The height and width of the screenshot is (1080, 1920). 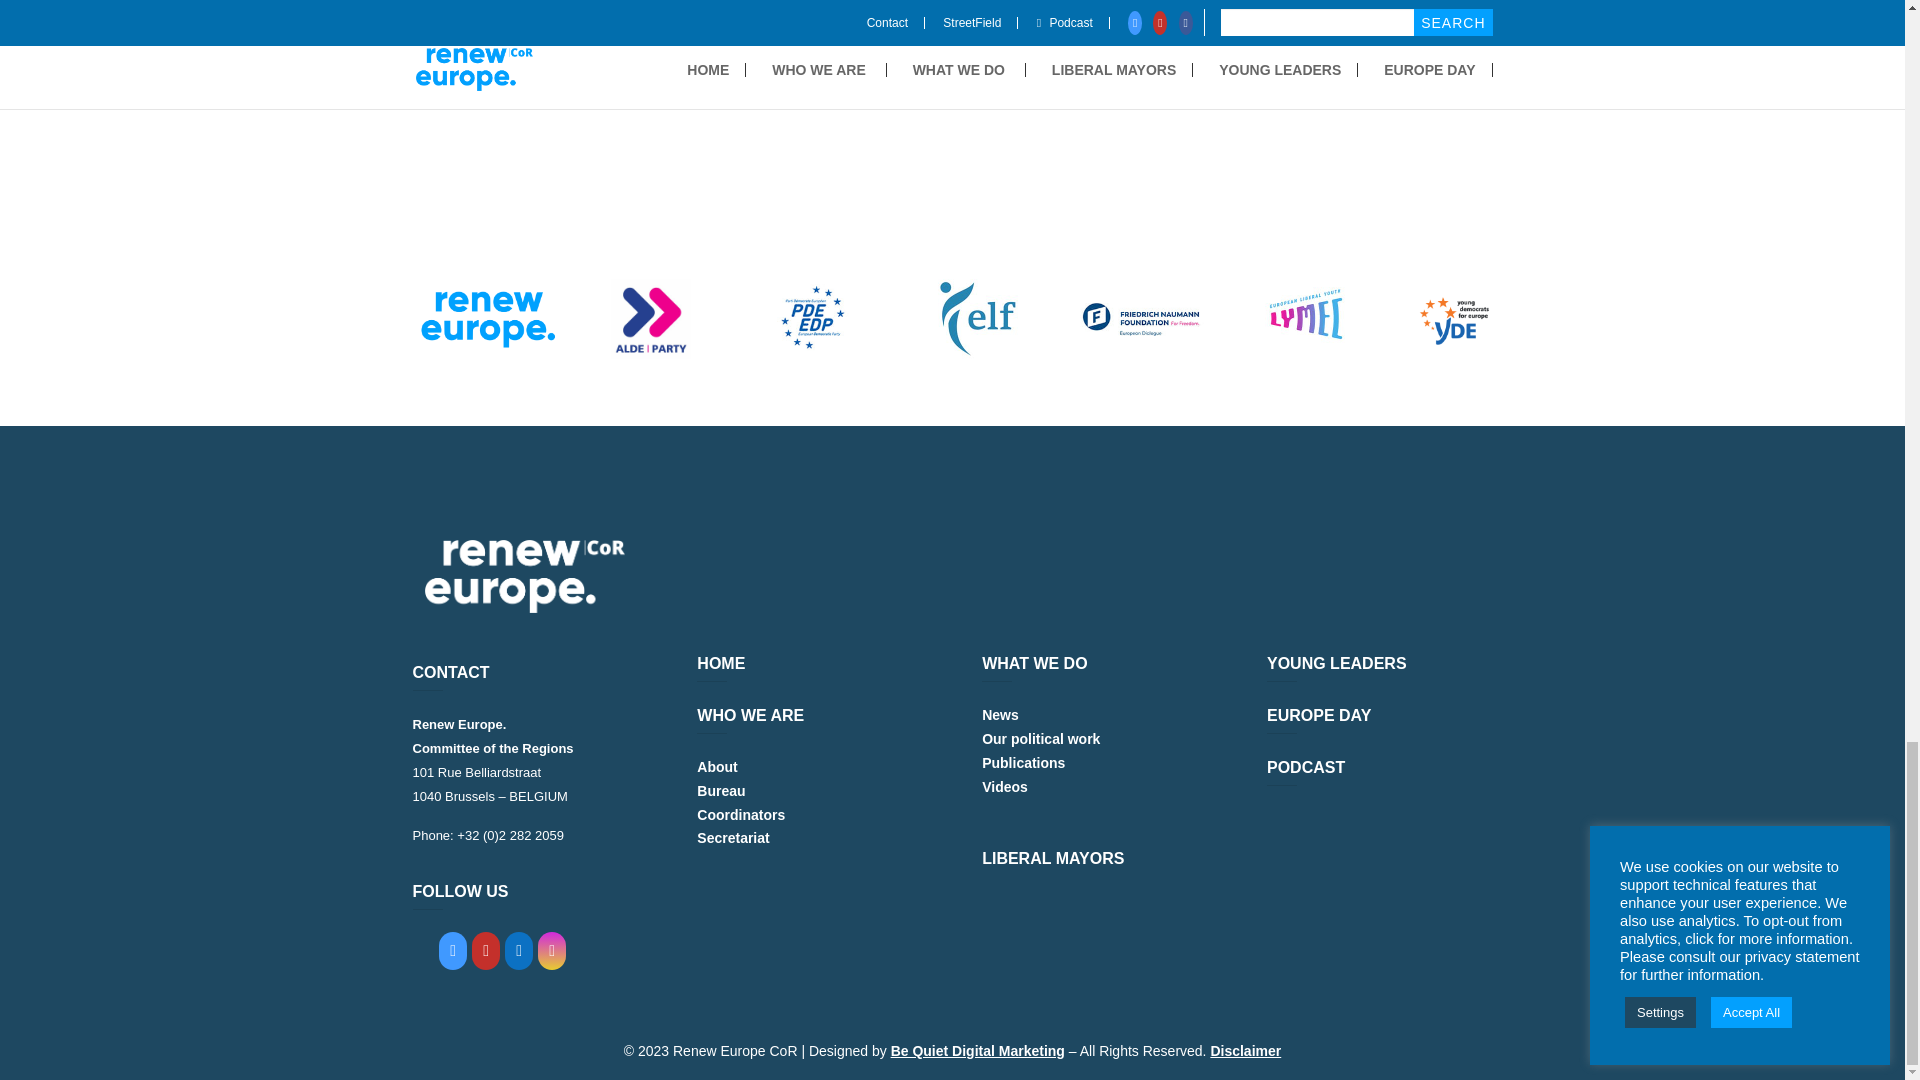 I want to click on DCb4L7YXoAA1QzH, so click(x=518, y=964).